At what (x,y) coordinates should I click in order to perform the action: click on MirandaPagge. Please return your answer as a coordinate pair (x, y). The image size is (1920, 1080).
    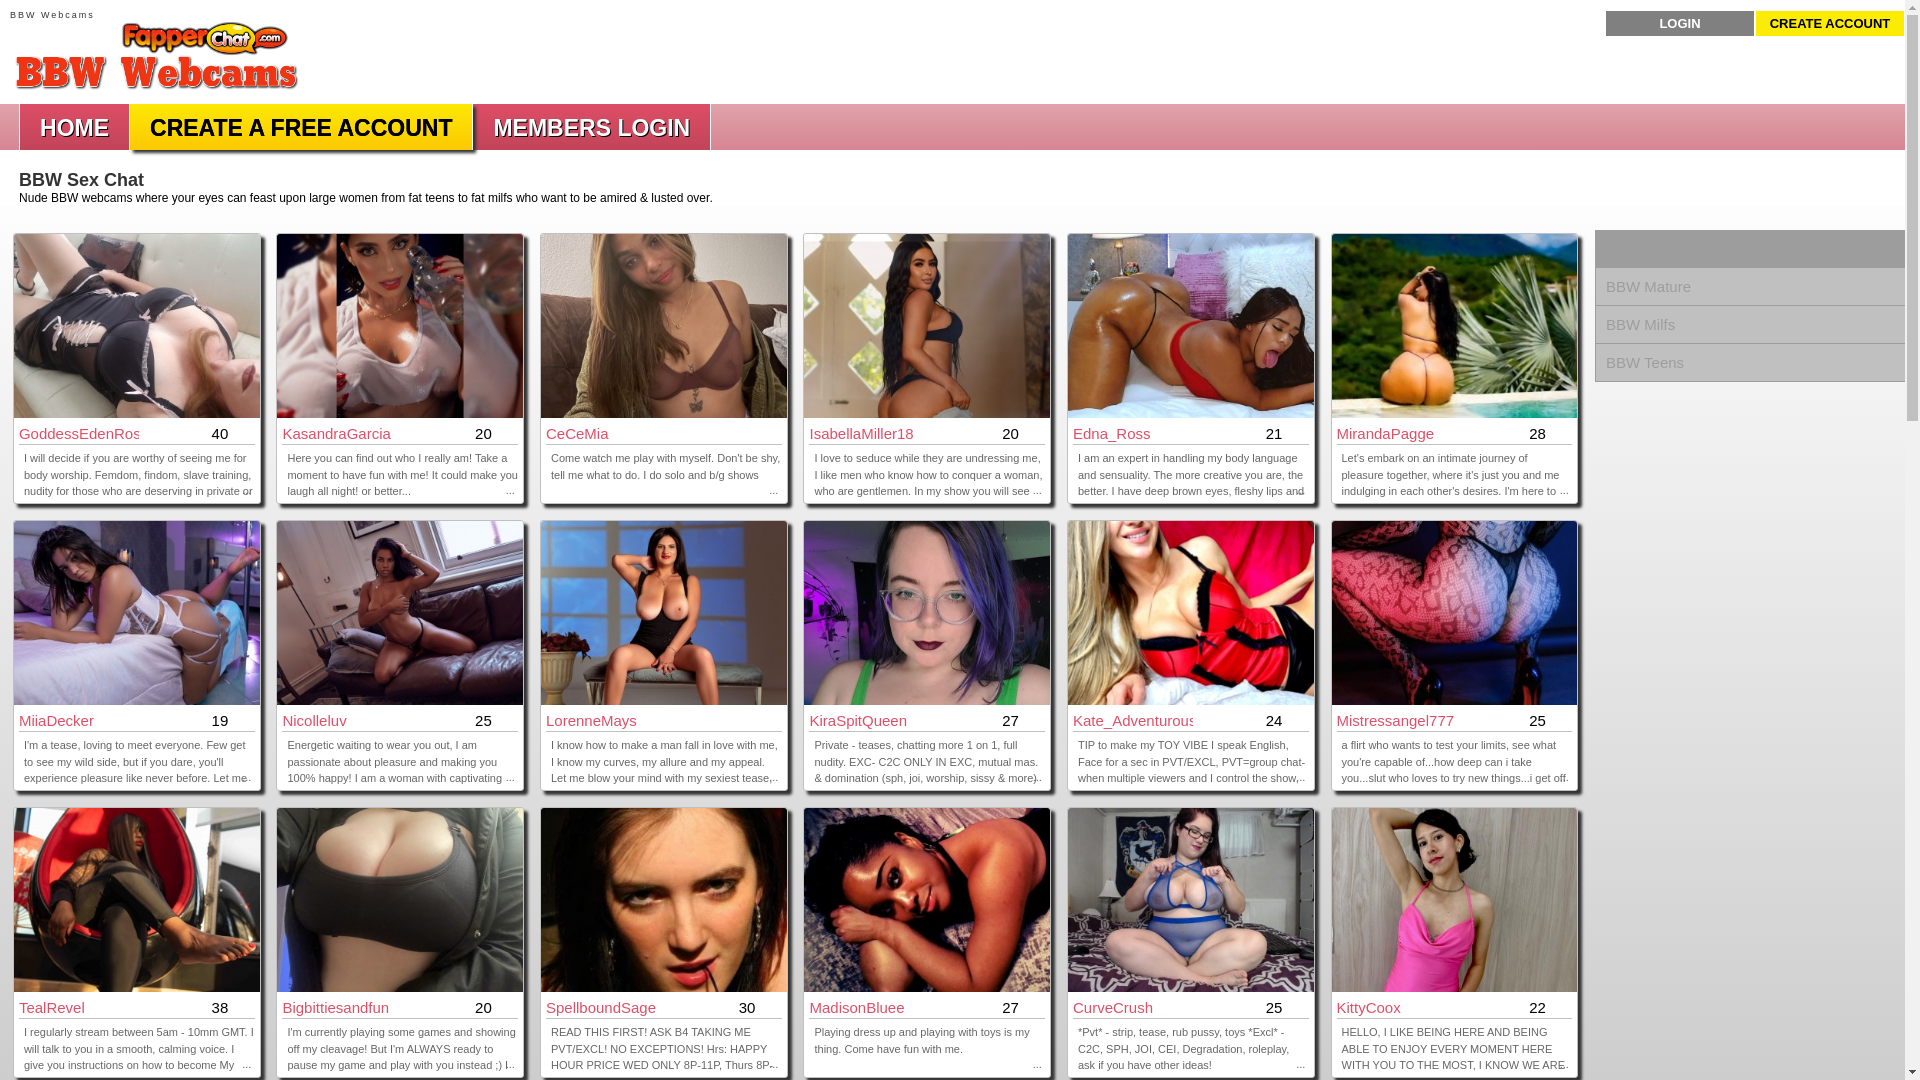
    Looking at the image, I should click on (1396, 433).